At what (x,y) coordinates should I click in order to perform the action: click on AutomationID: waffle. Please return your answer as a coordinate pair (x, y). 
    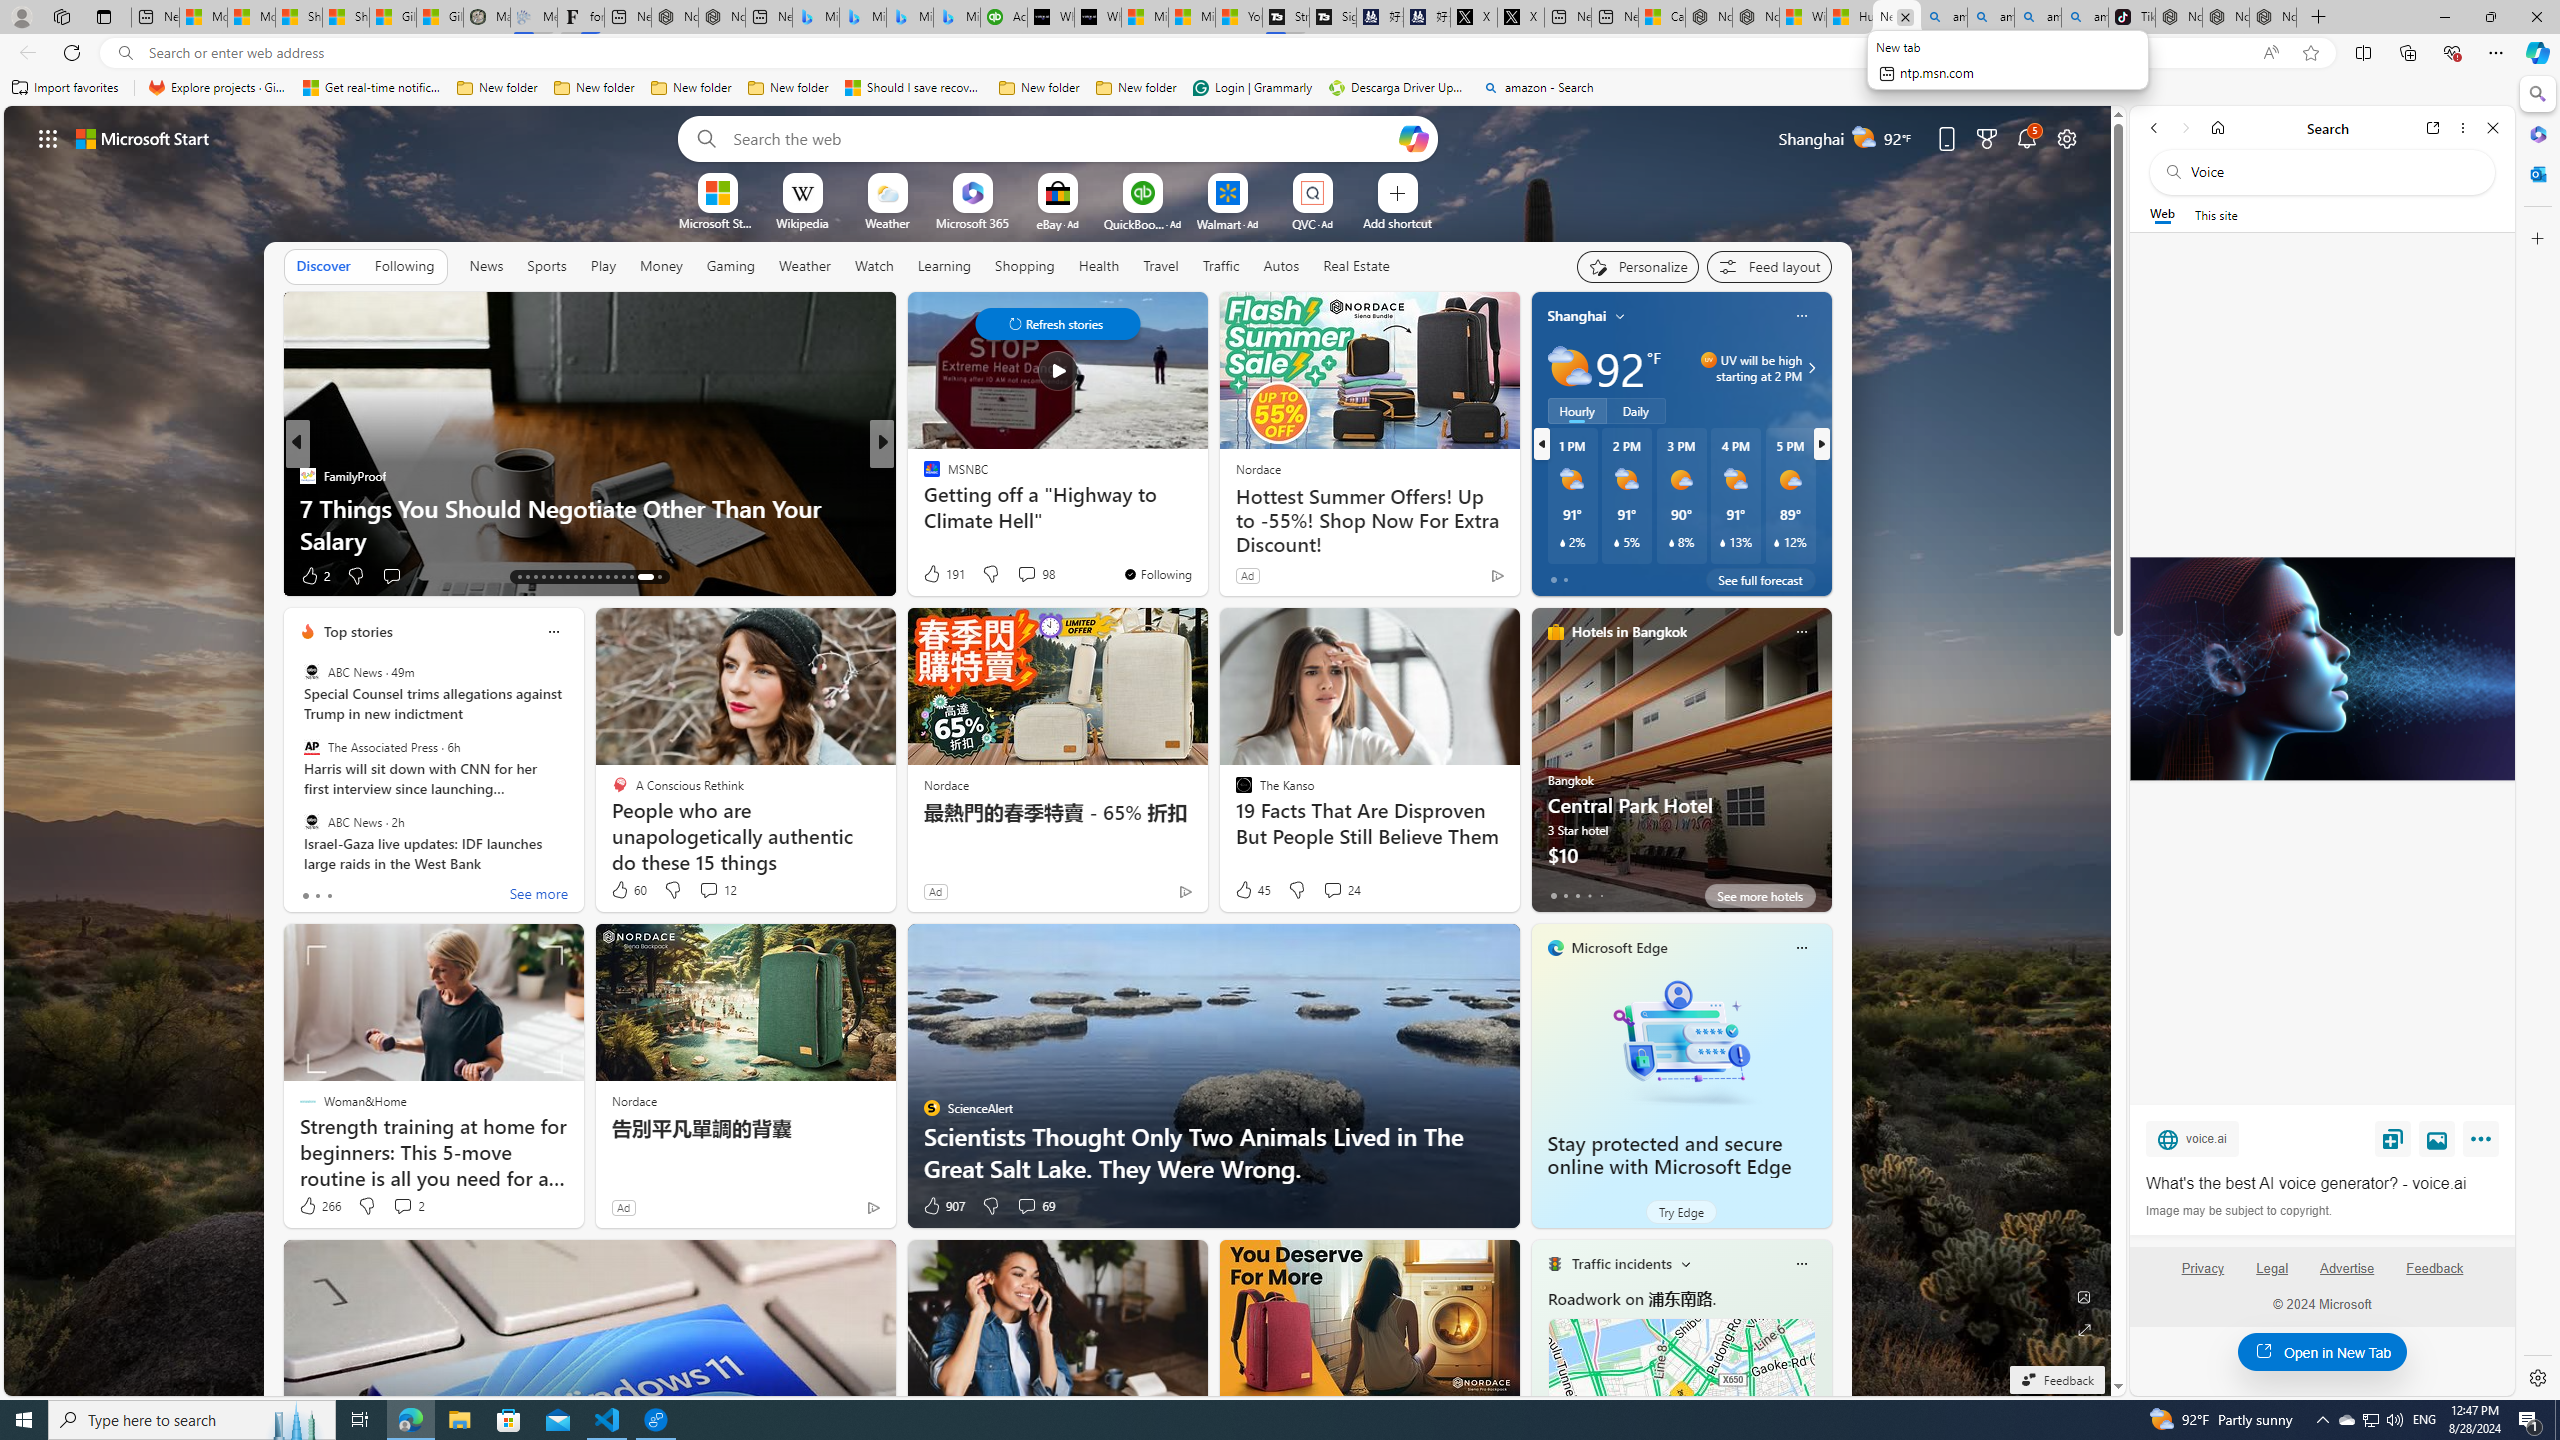
    Looking at the image, I should click on (48, 138).